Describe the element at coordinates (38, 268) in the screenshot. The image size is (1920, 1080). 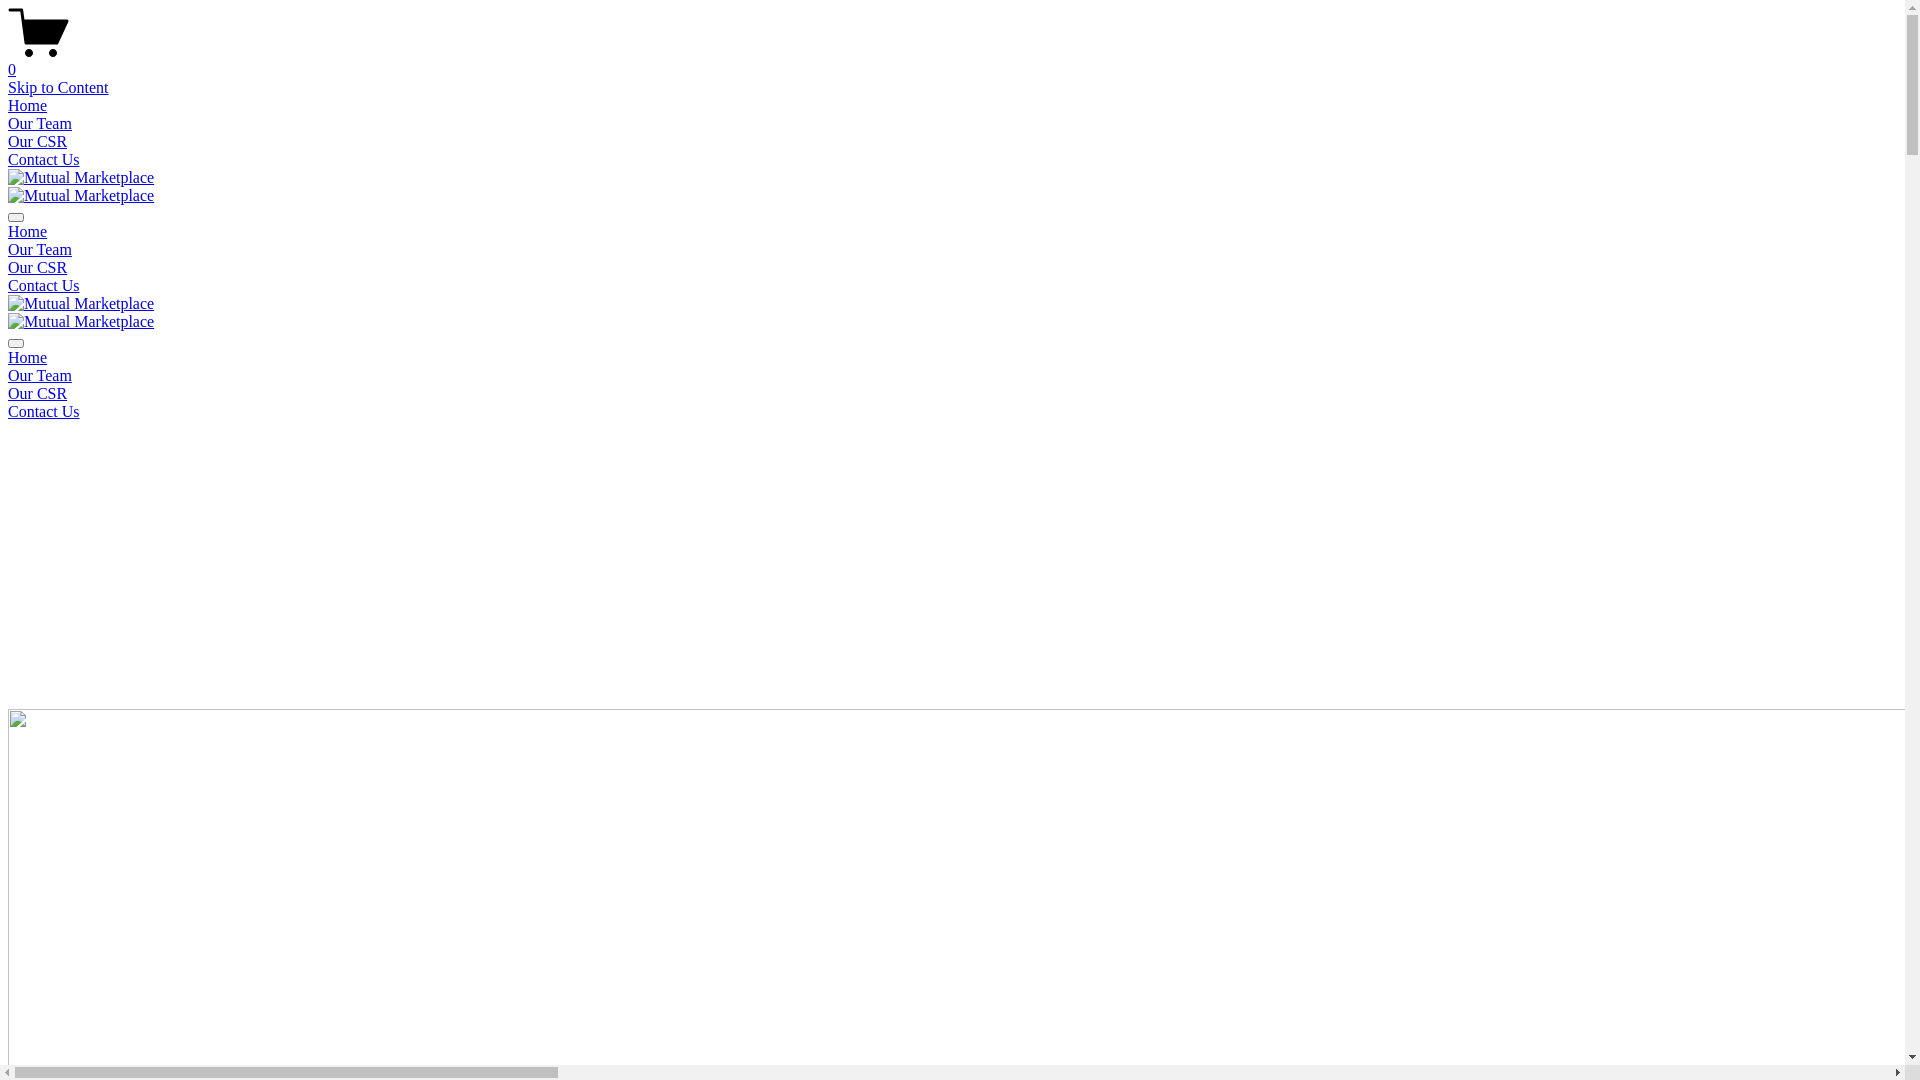
I see `Our CSR` at that location.